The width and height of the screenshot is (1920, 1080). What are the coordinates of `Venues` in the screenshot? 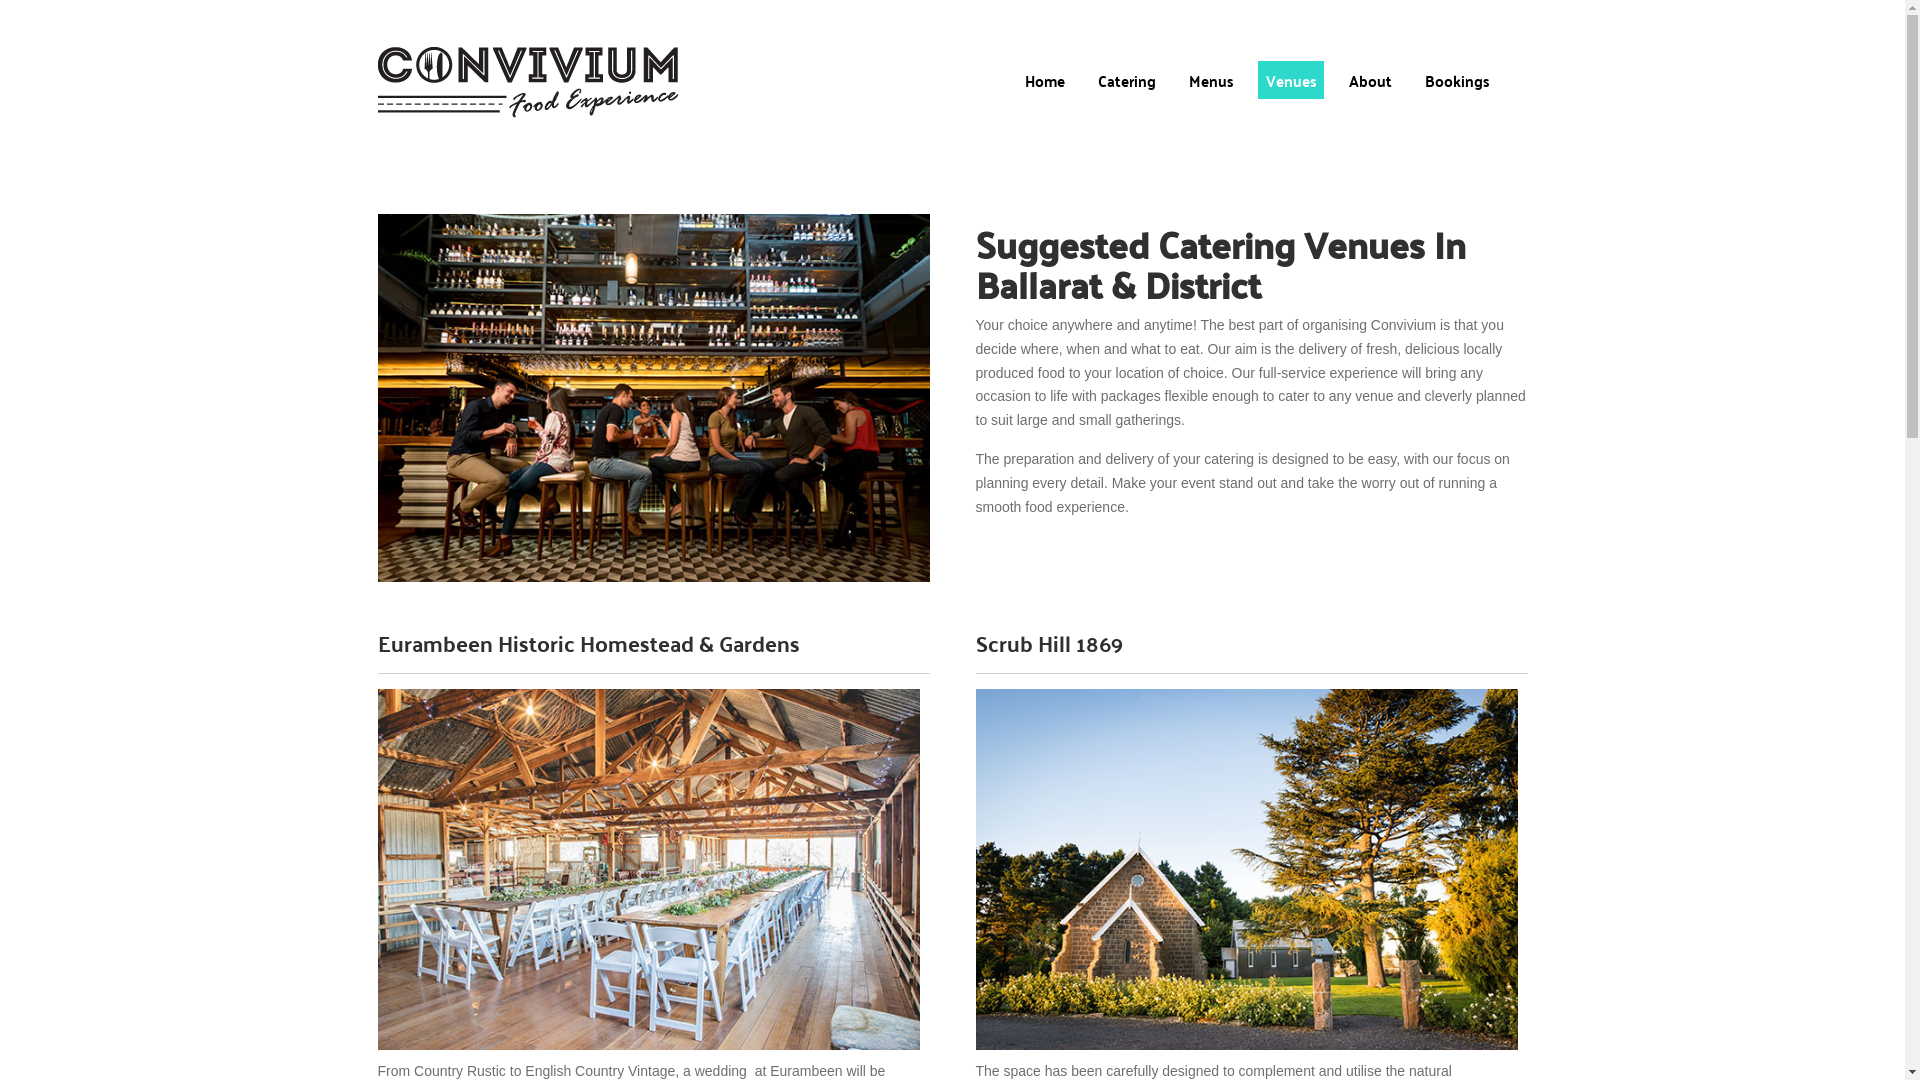 It's located at (1291, 80).